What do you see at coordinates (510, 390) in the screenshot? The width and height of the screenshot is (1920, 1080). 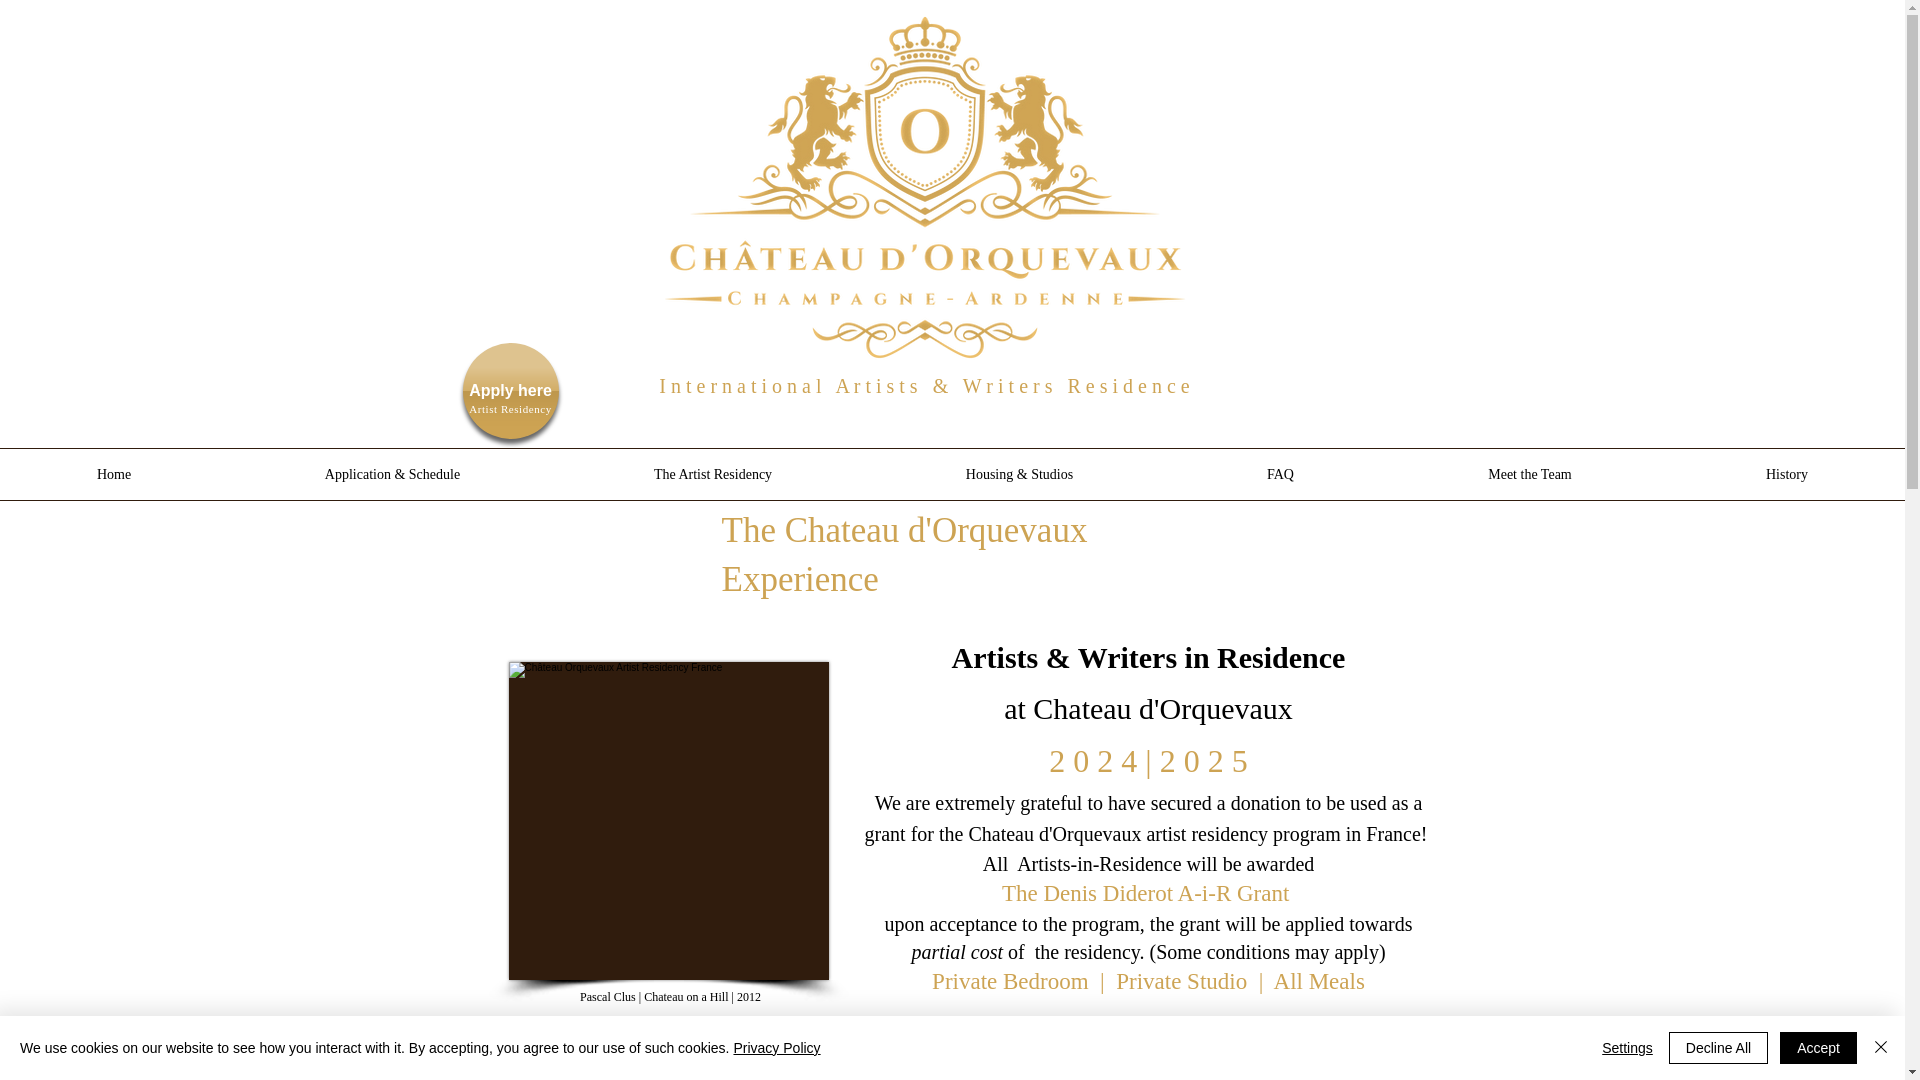 I see `Apply here` at bounding box center [510, 390].